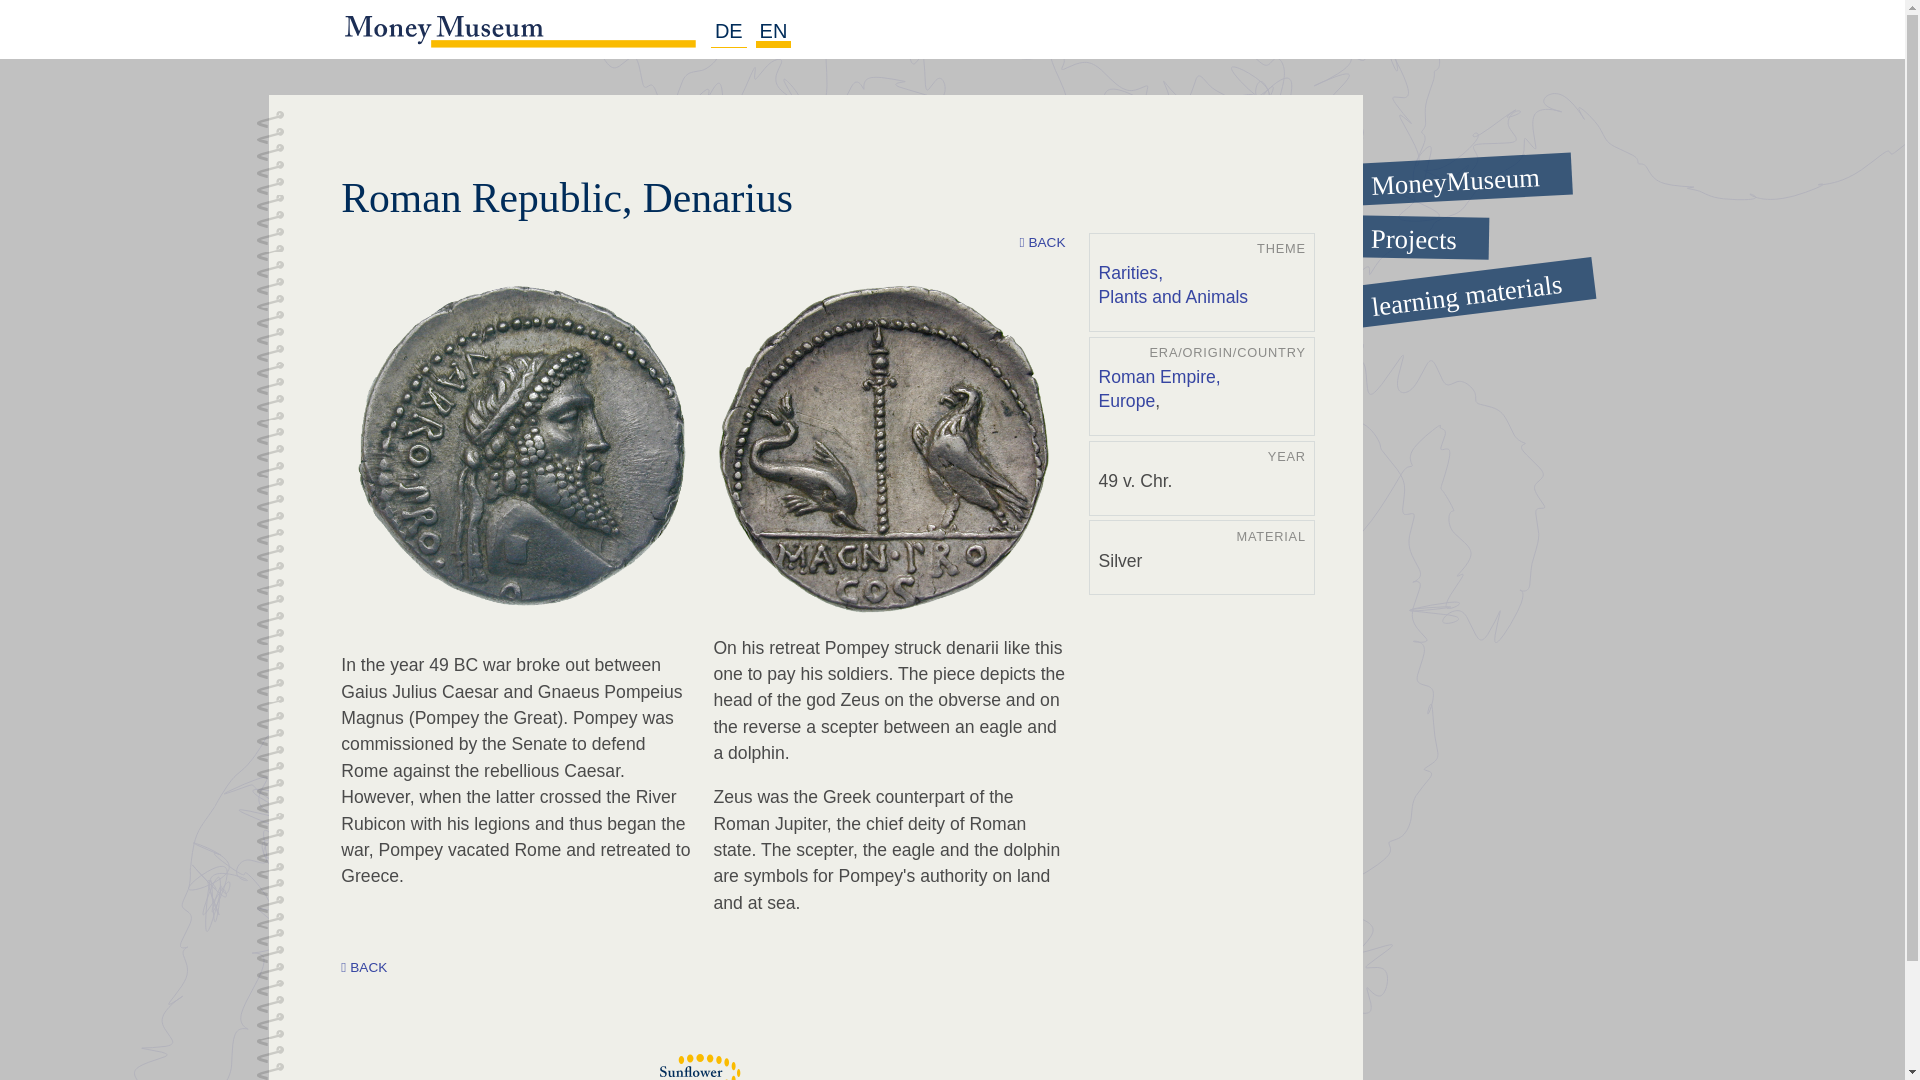 This screenshot has width=1920, height=1080. I want to click on Europe, so click(1126, 401).